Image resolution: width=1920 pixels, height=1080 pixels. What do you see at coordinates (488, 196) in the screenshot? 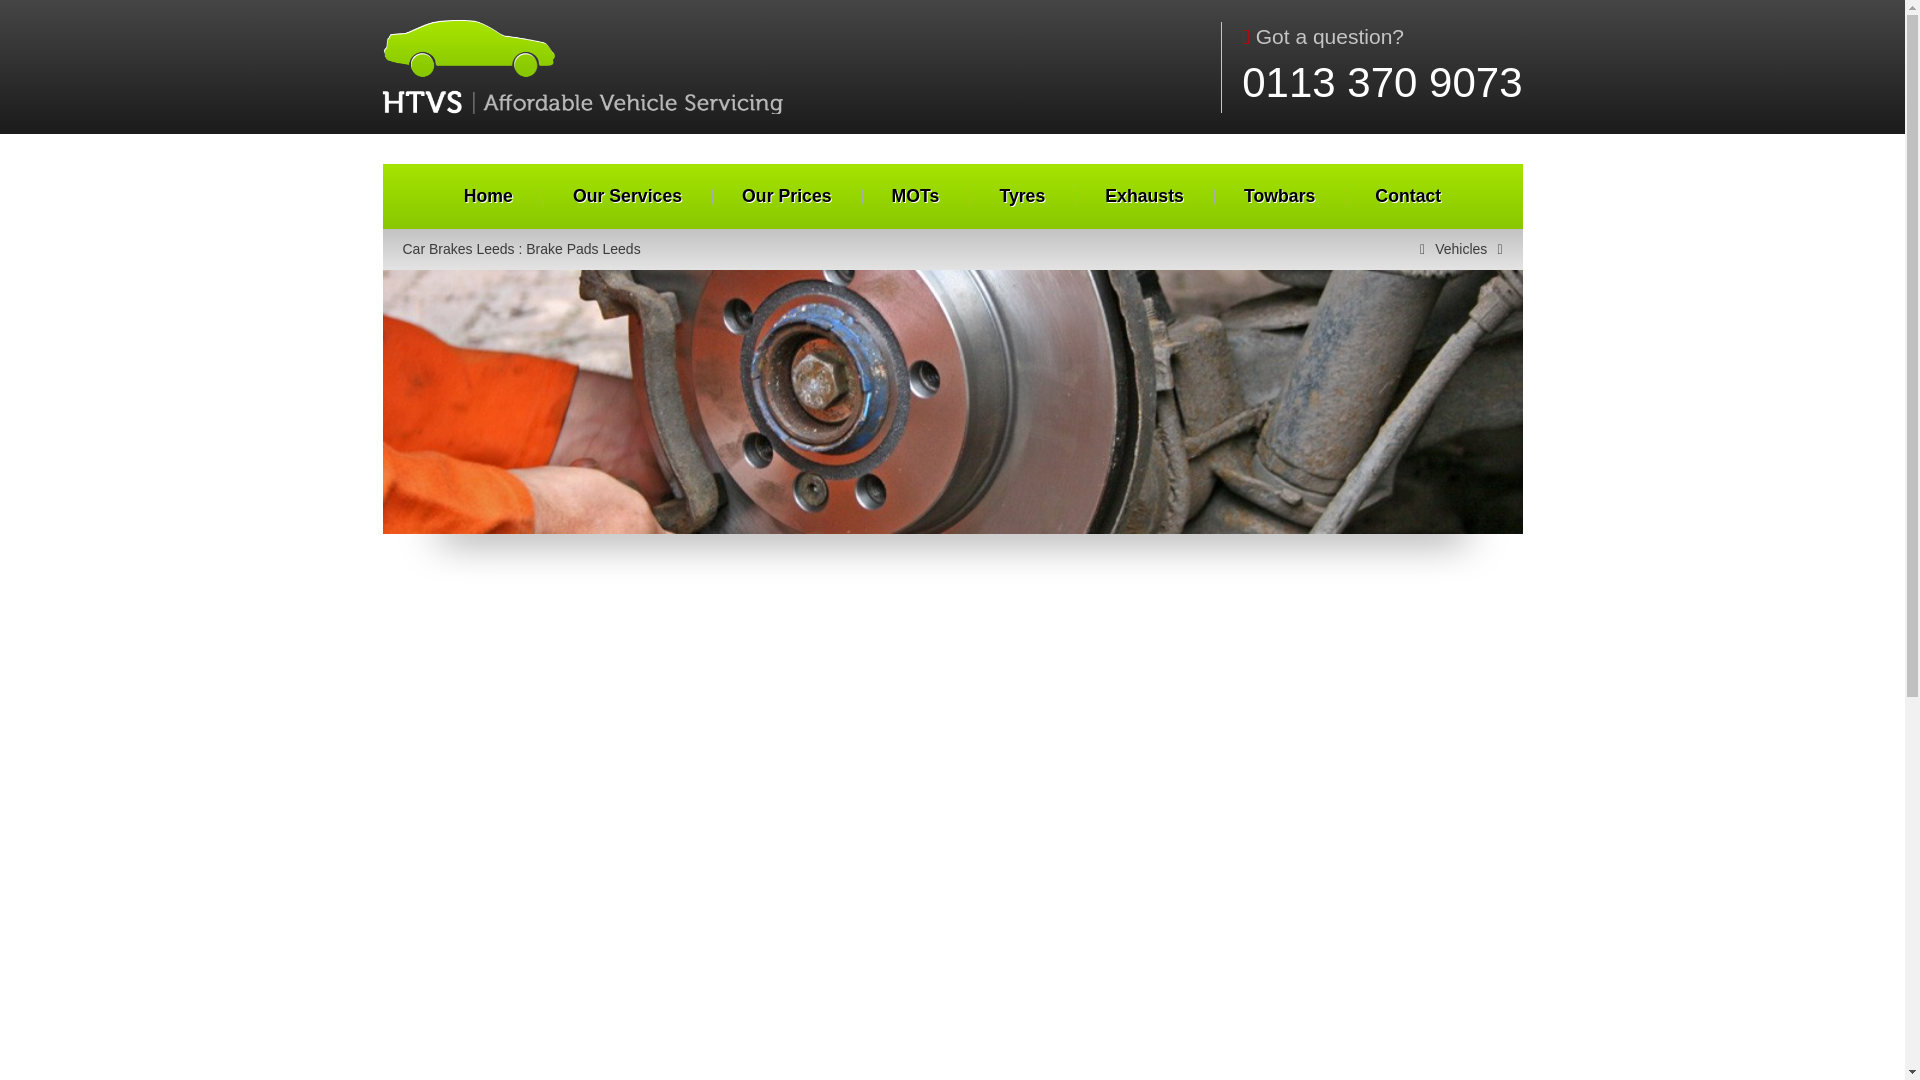
I see `Home` at bounding box center [488, 196].